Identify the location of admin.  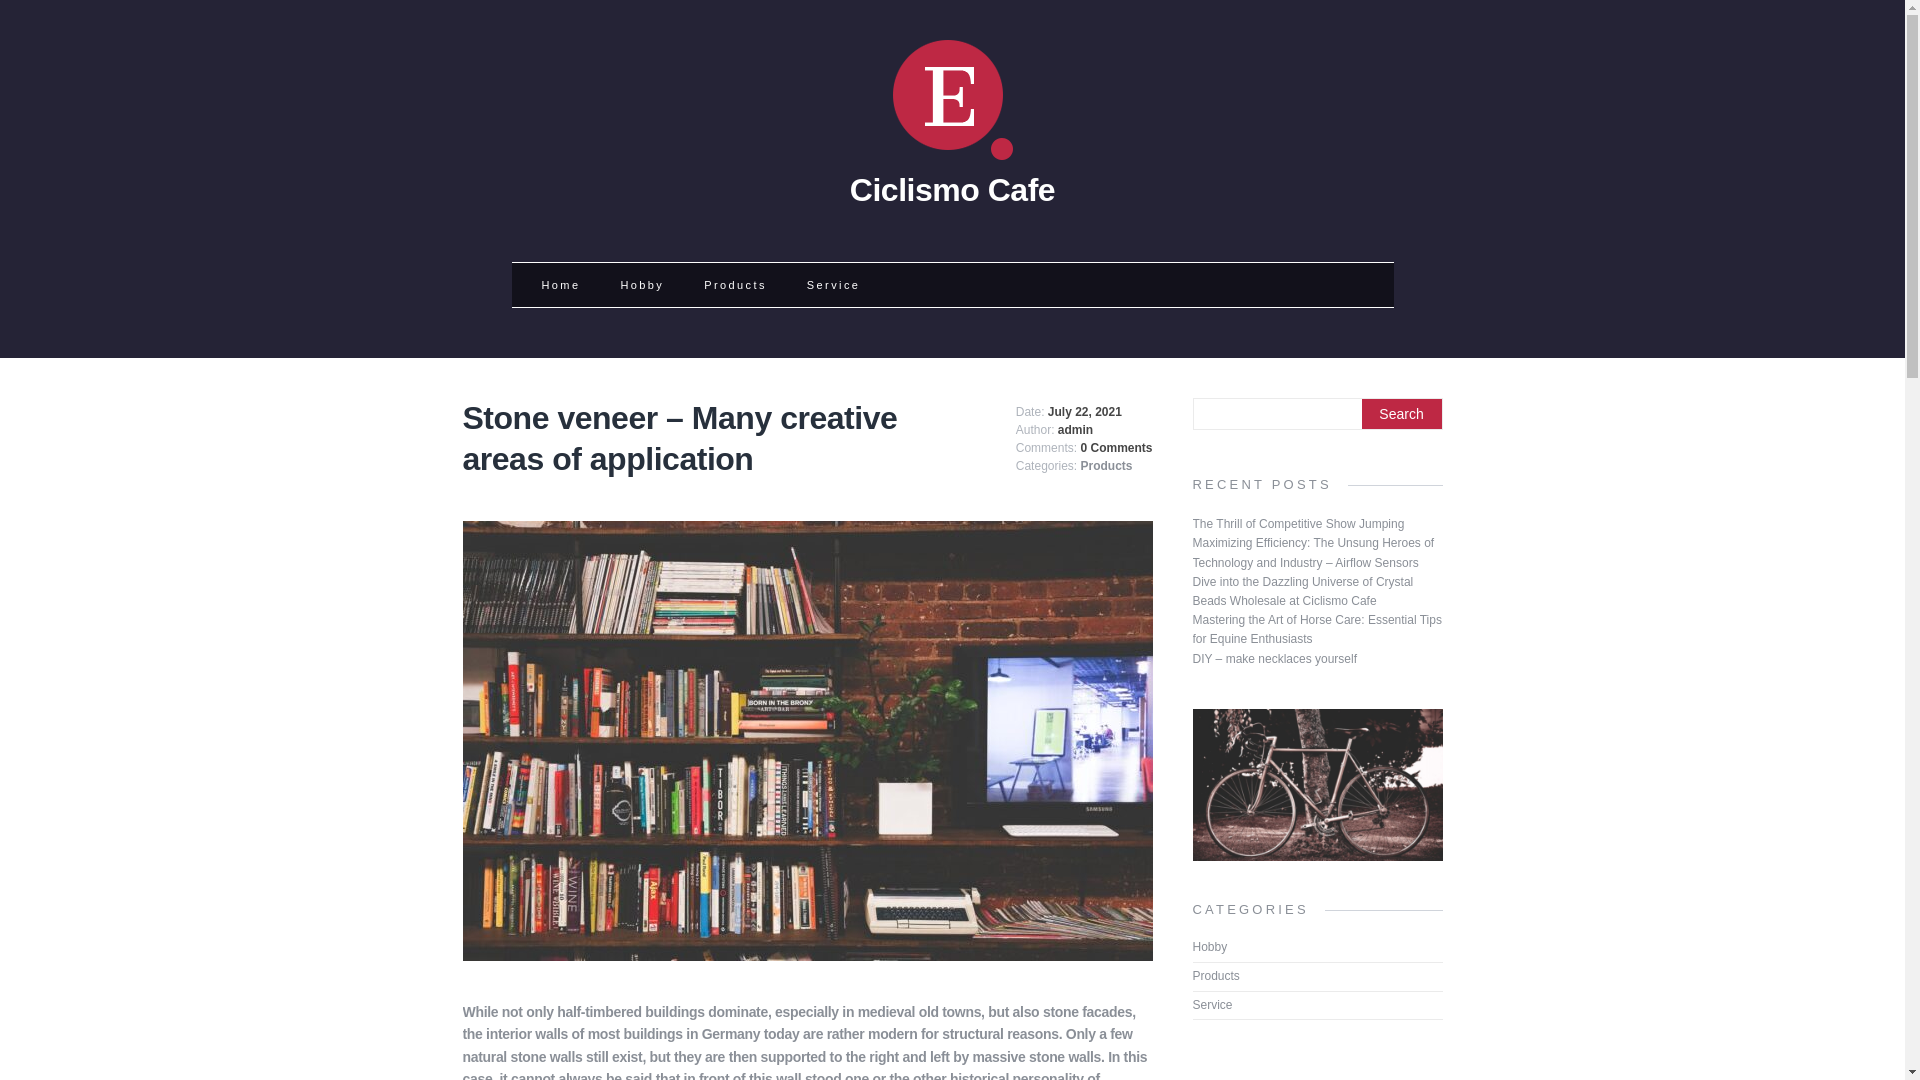
(1074, 430).